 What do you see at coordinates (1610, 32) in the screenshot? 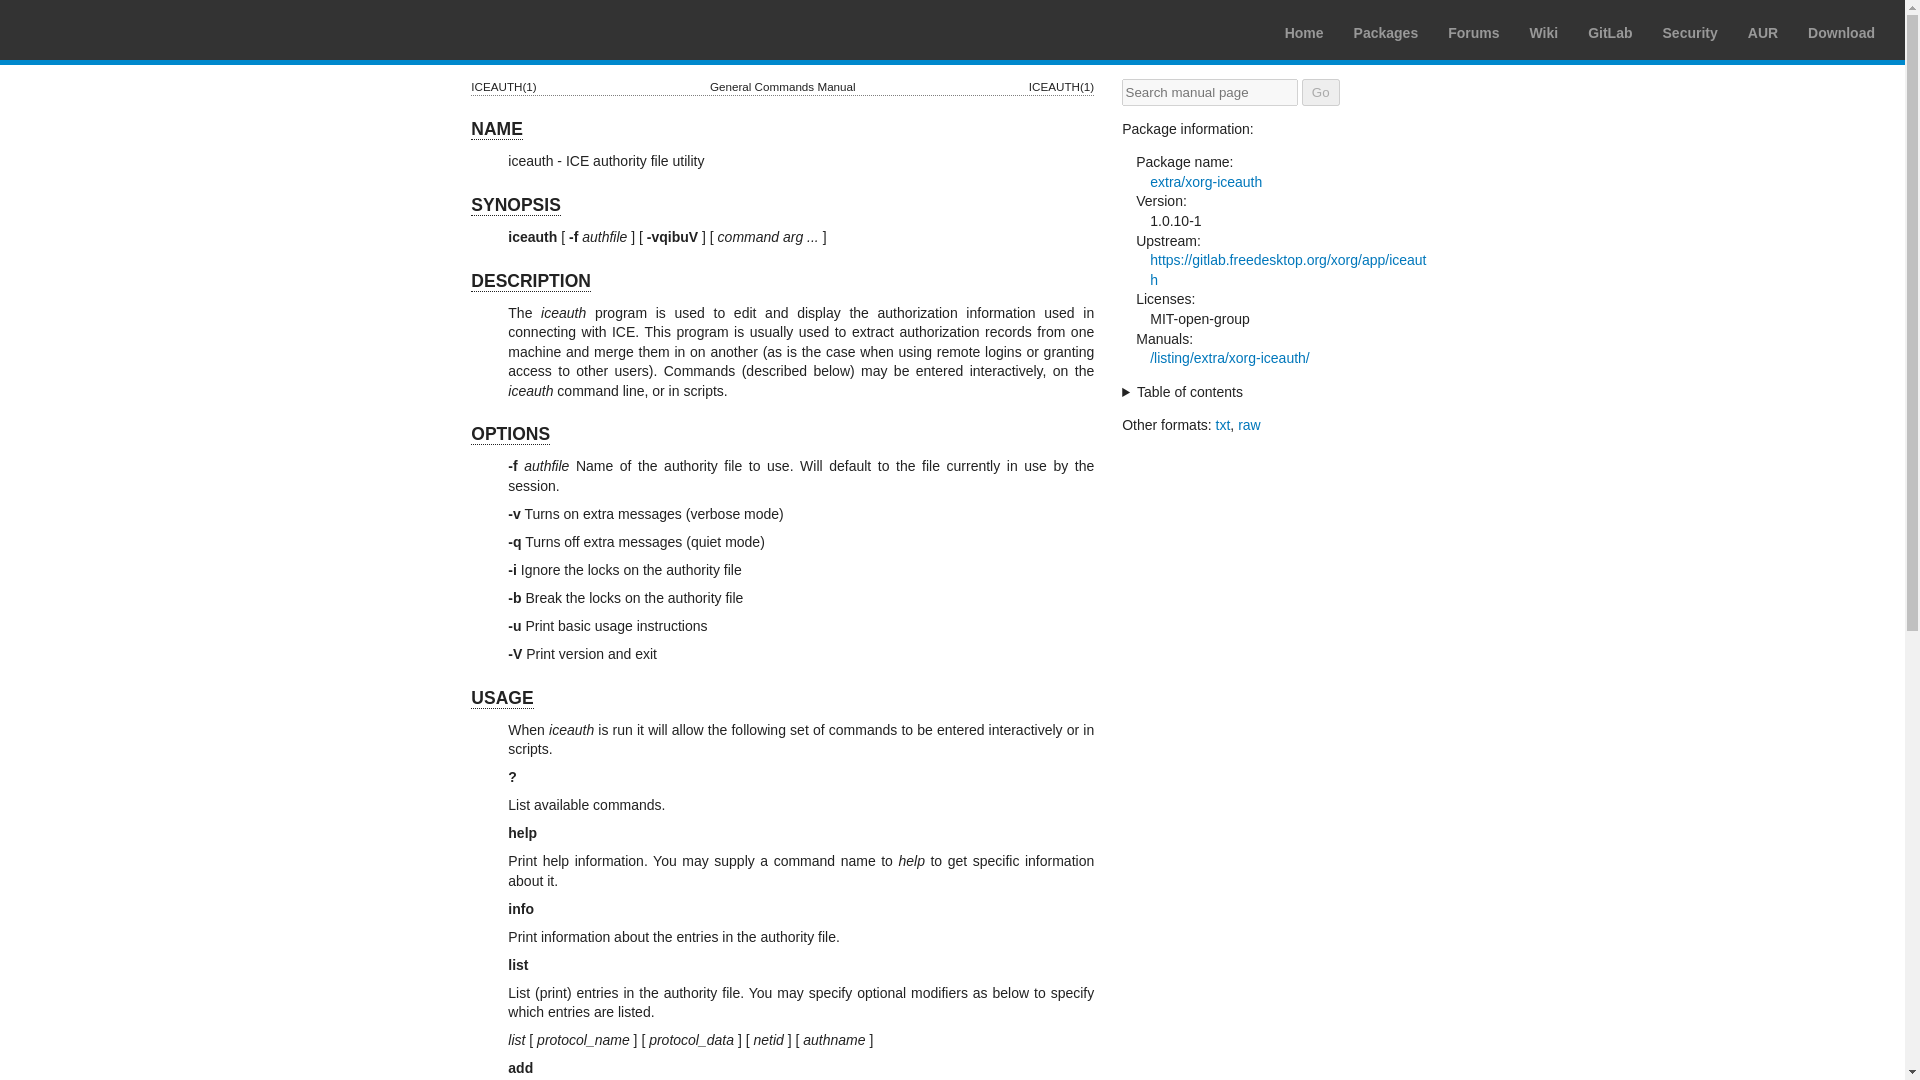
I see `GitLab` at bounding box center [1610, 32].